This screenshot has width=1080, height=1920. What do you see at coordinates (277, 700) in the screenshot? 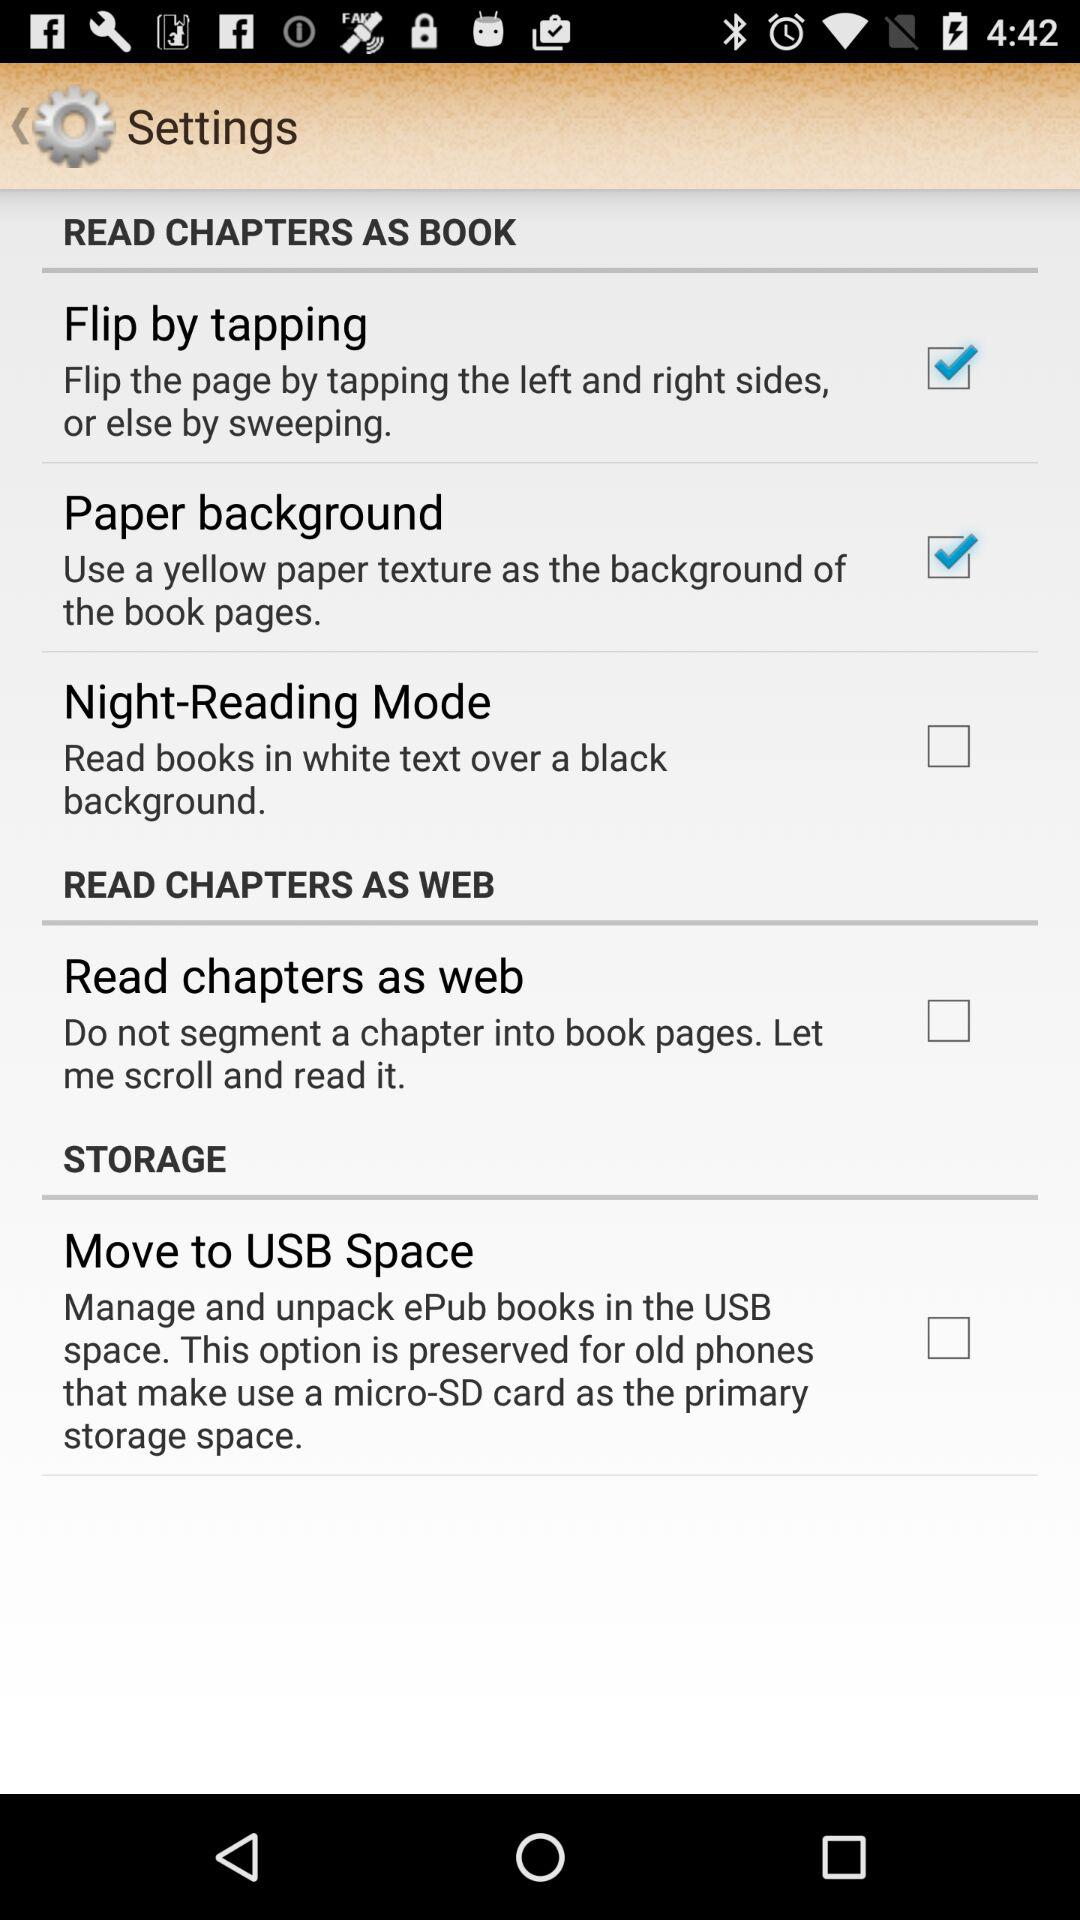
I see `turn on app below use a yellow` at bounding box center [277, 700].